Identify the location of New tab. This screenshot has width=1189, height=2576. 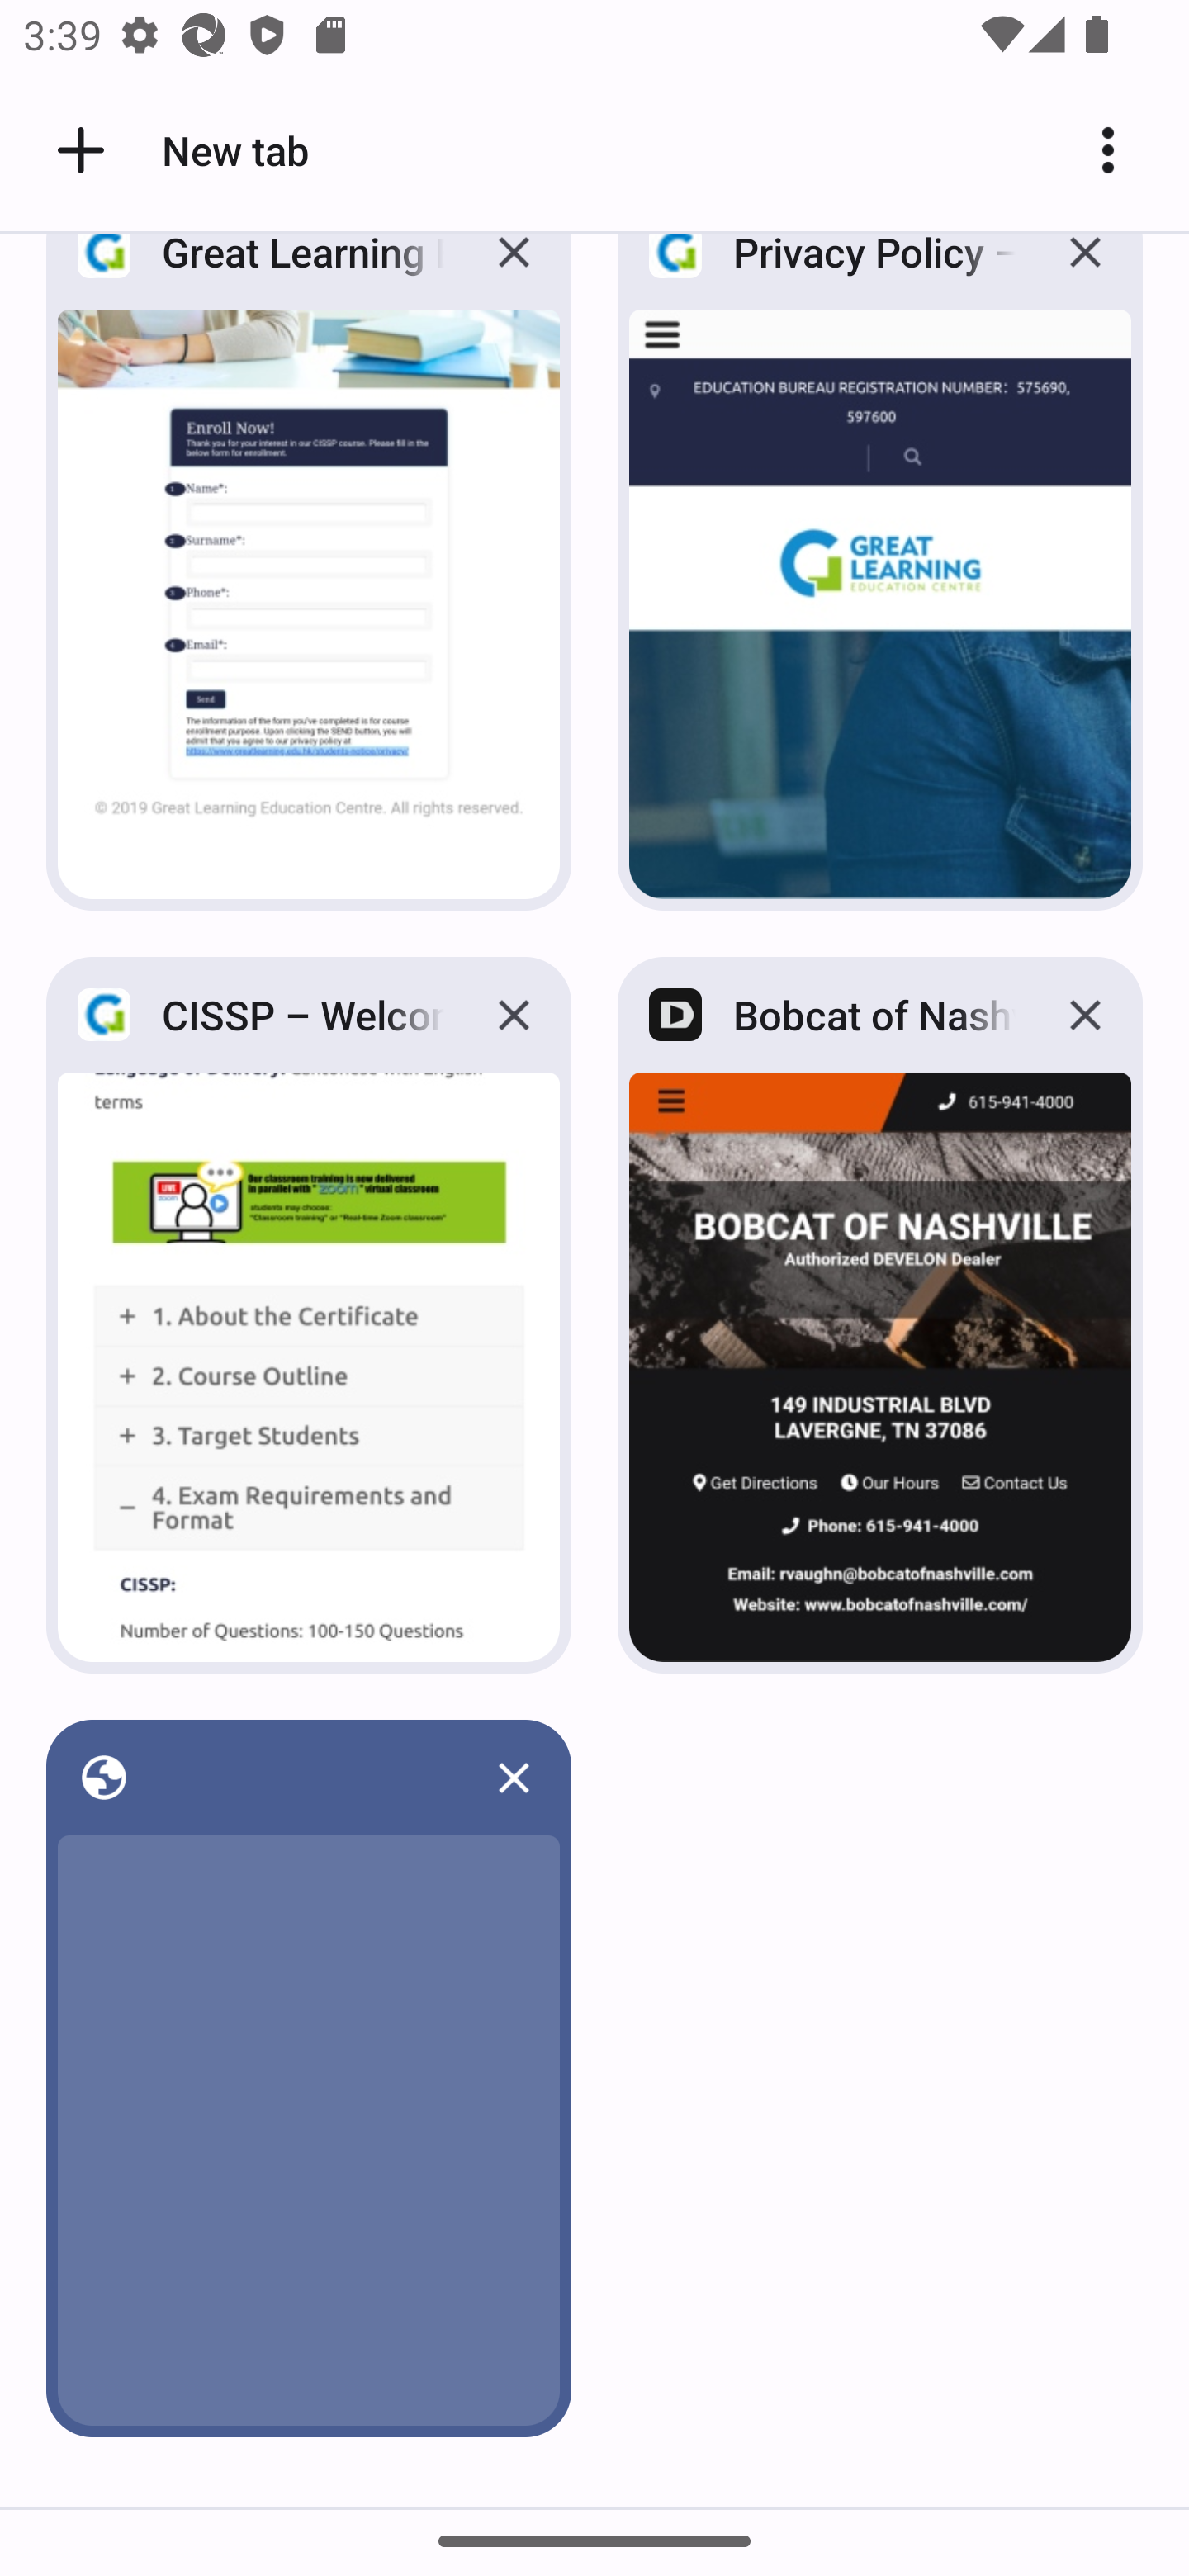
(178, 150).